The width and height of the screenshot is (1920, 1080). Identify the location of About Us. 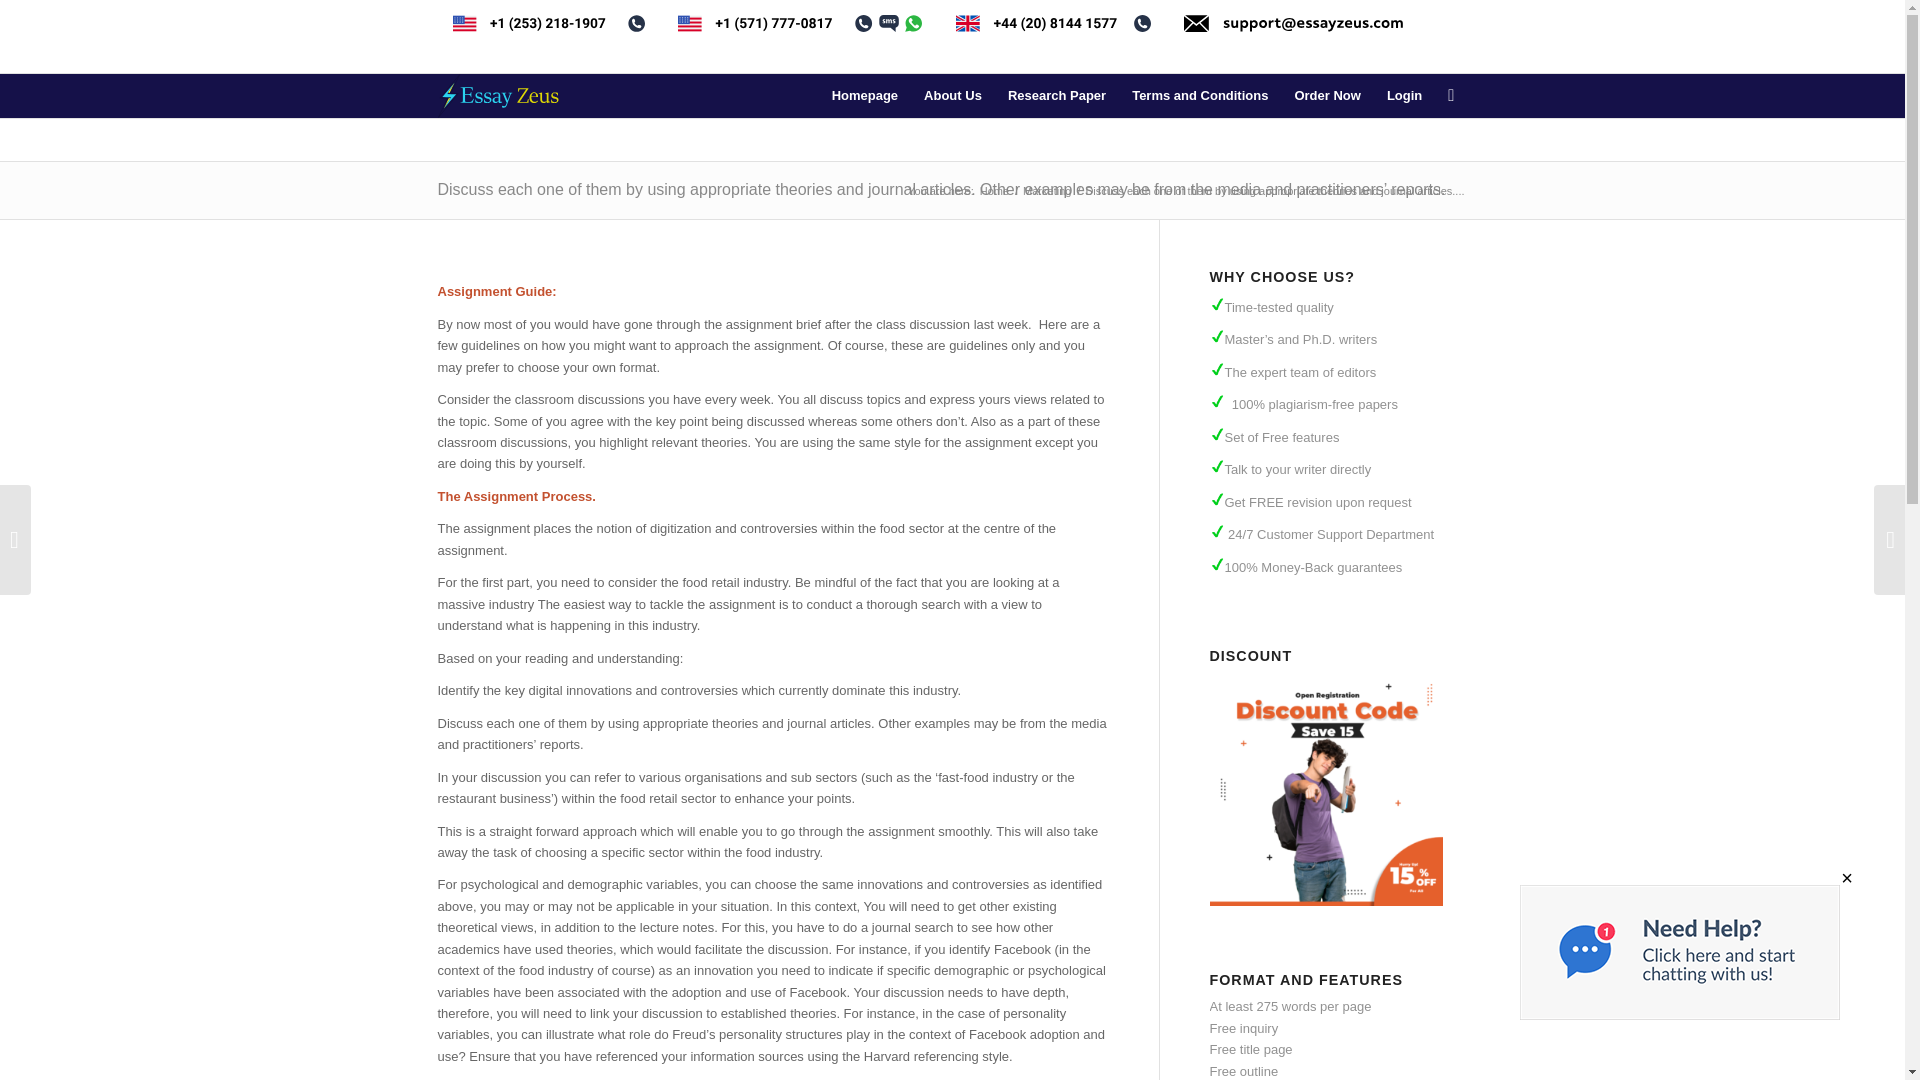
(952, 96).